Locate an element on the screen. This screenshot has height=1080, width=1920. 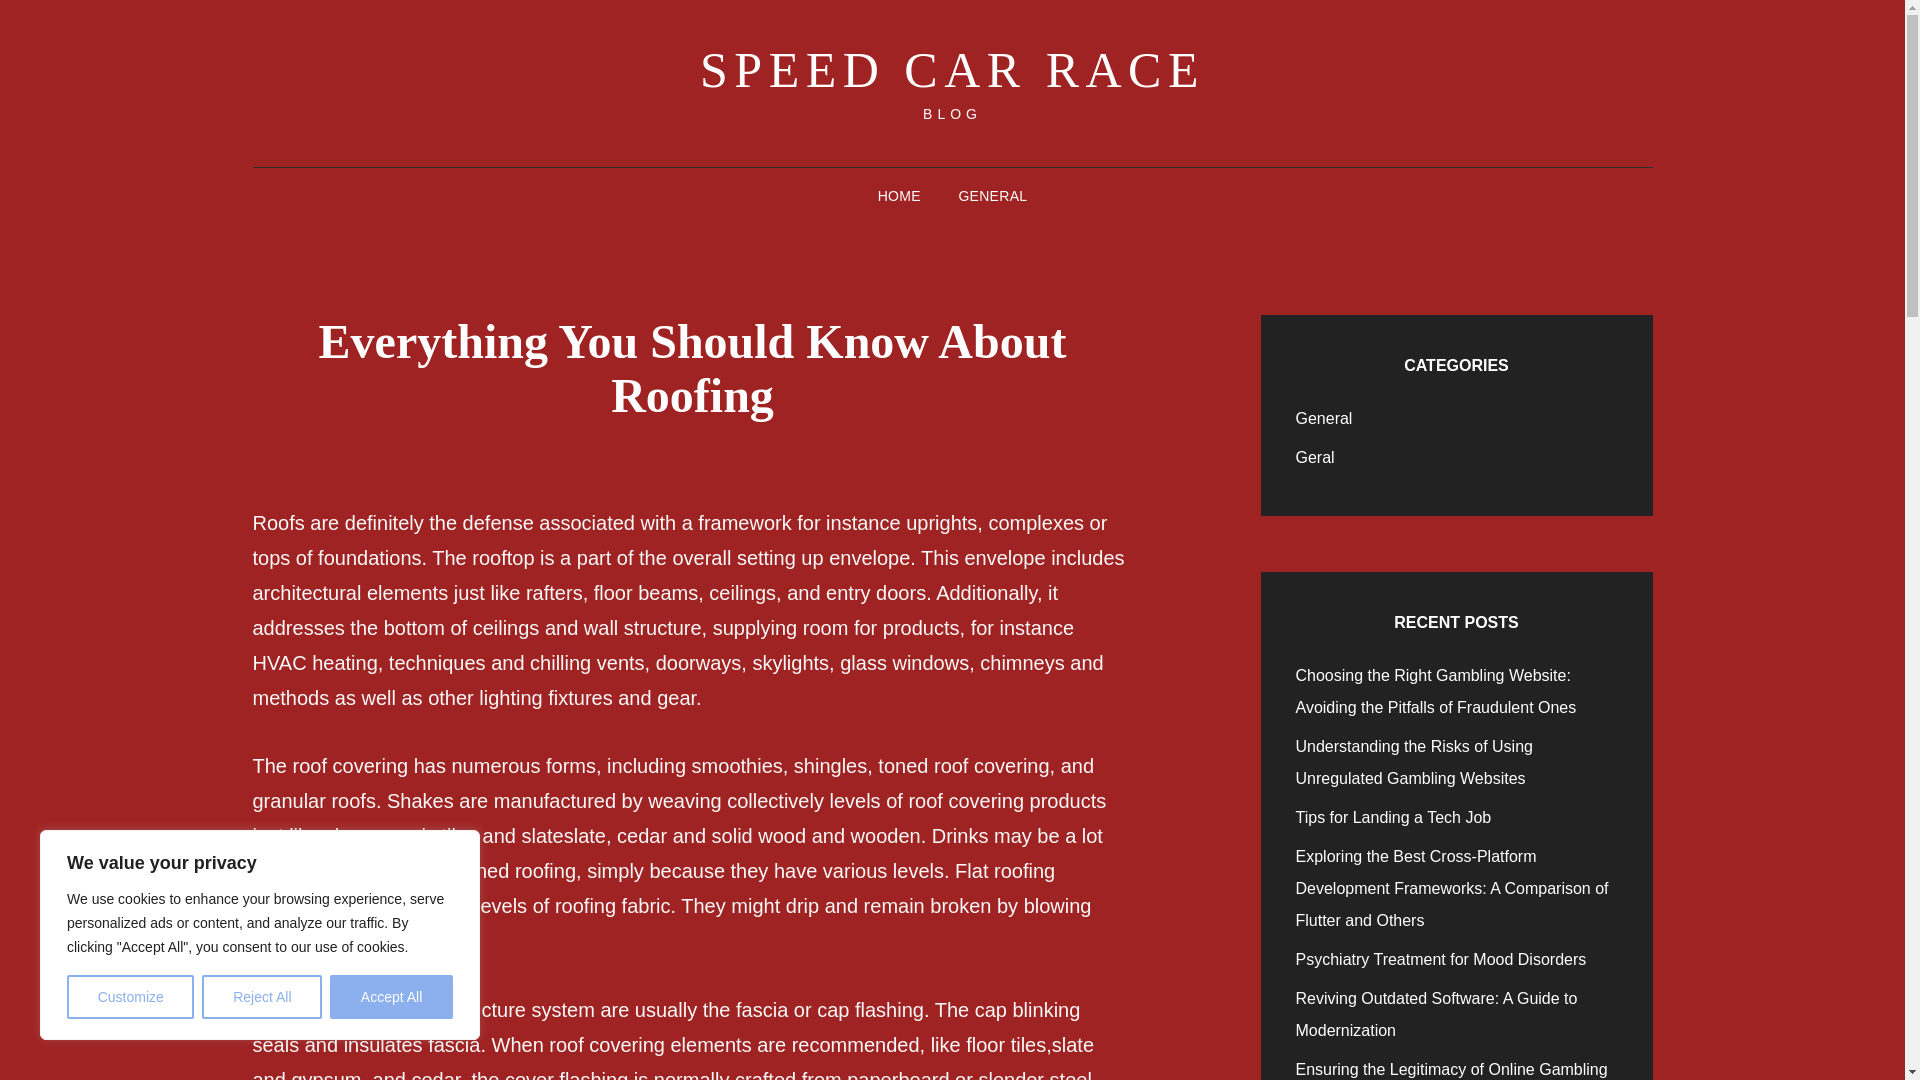
Customize is located at coordinates (130, 997).